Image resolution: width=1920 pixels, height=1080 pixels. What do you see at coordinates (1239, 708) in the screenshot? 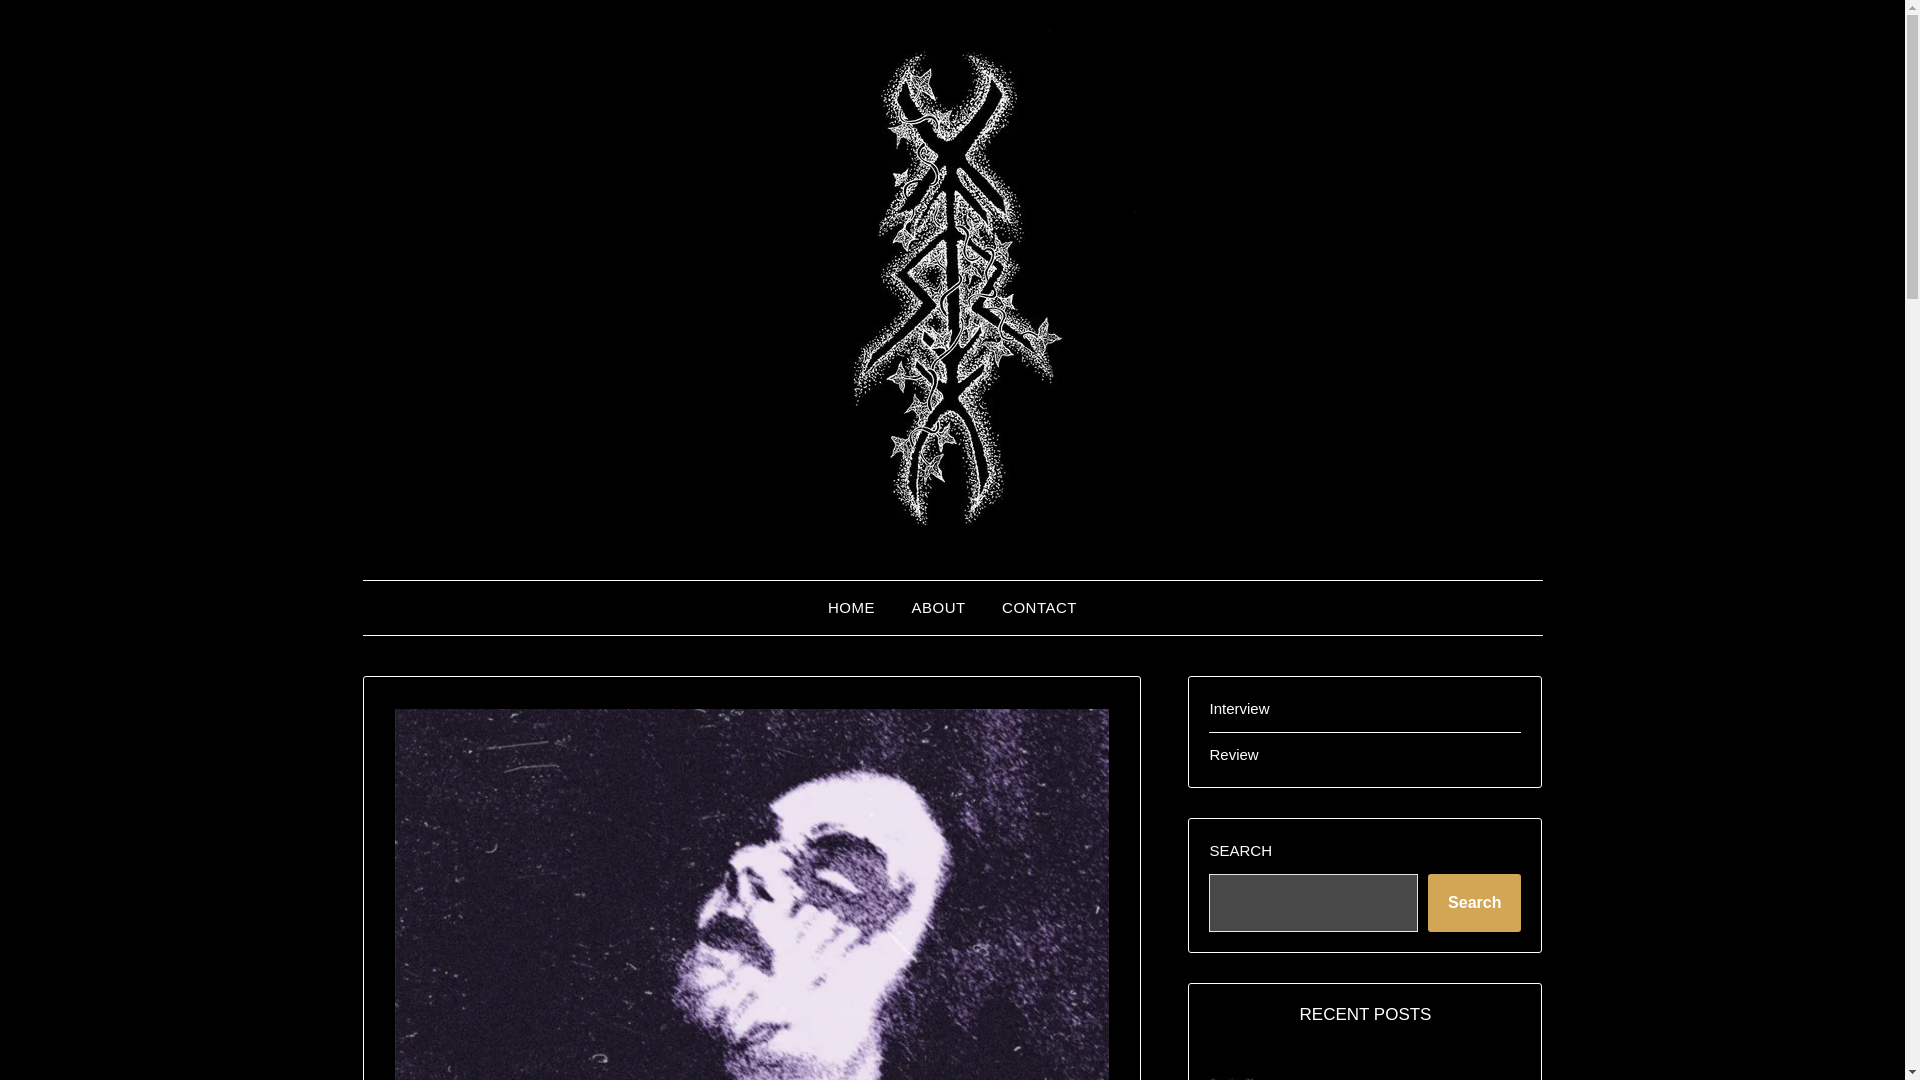
I see `Interview` at bounding box center [1239, 708].